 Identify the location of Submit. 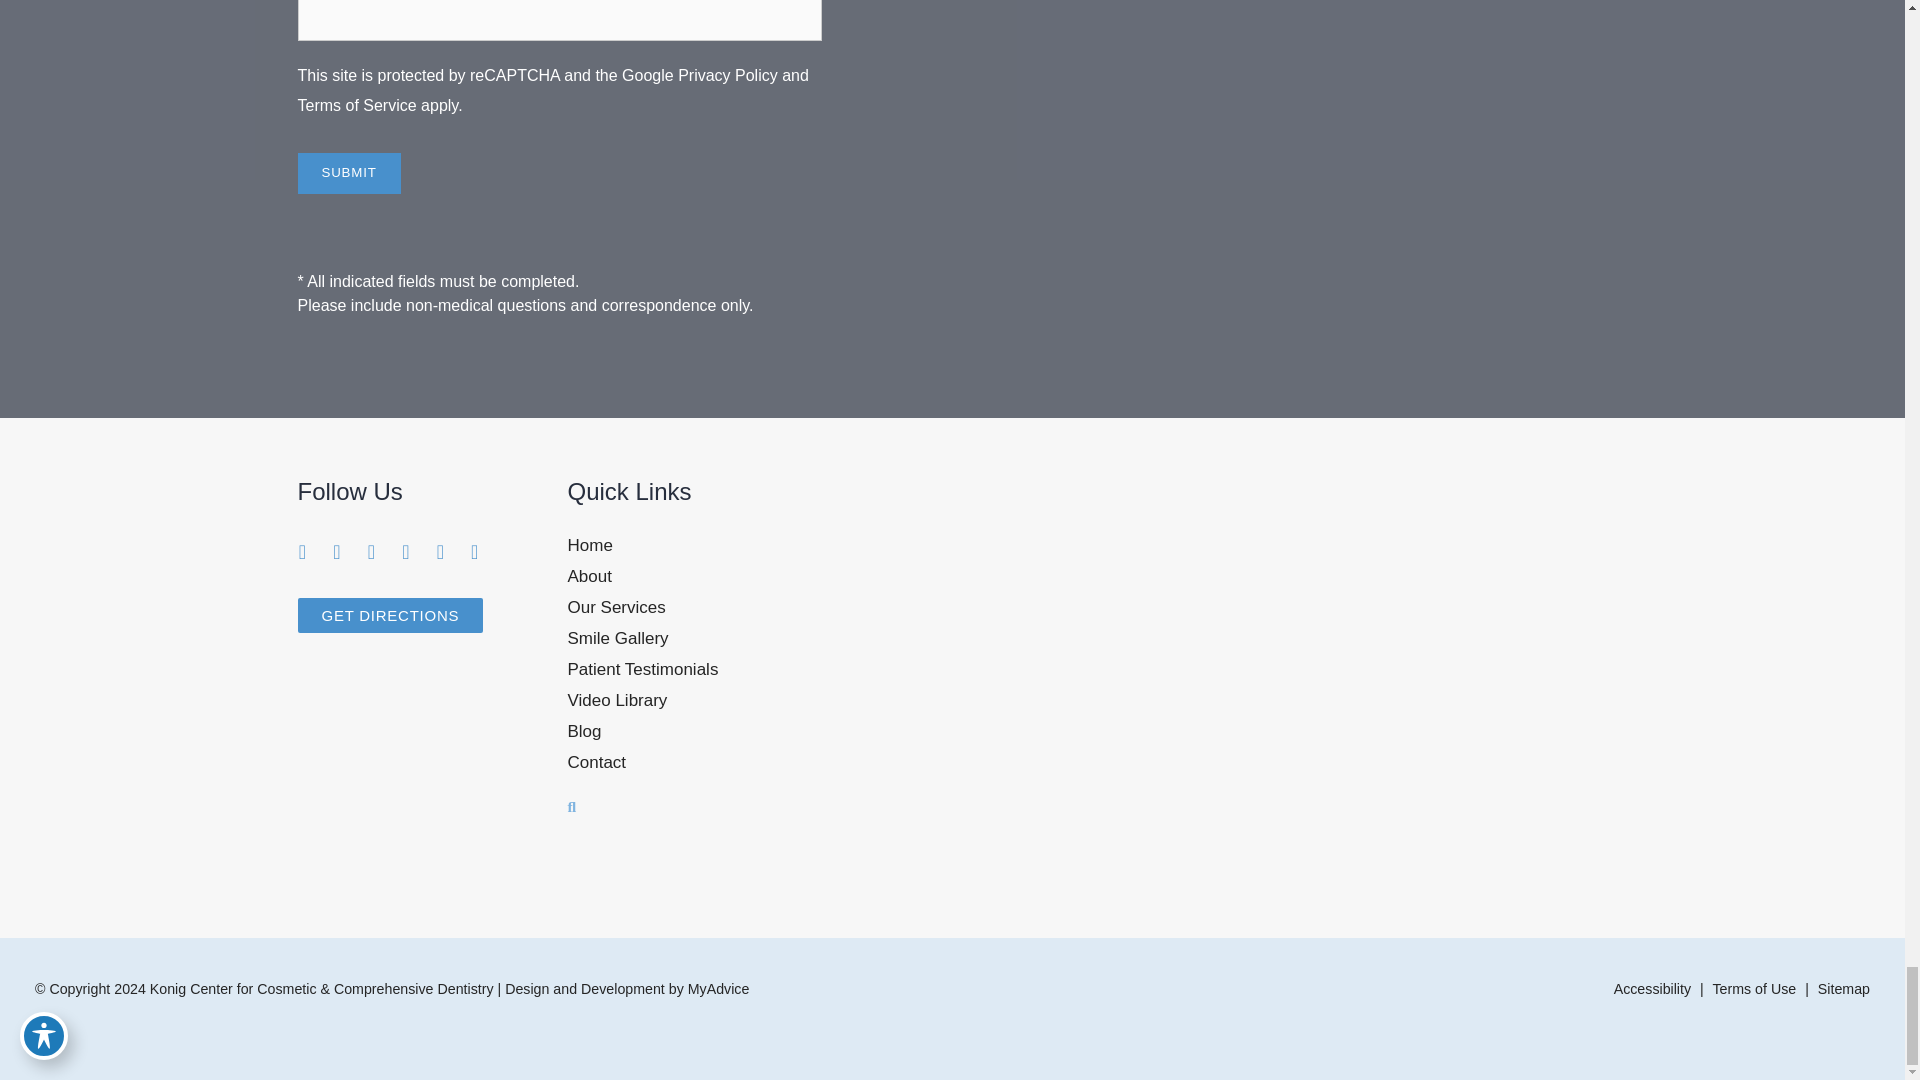
(349, 174).